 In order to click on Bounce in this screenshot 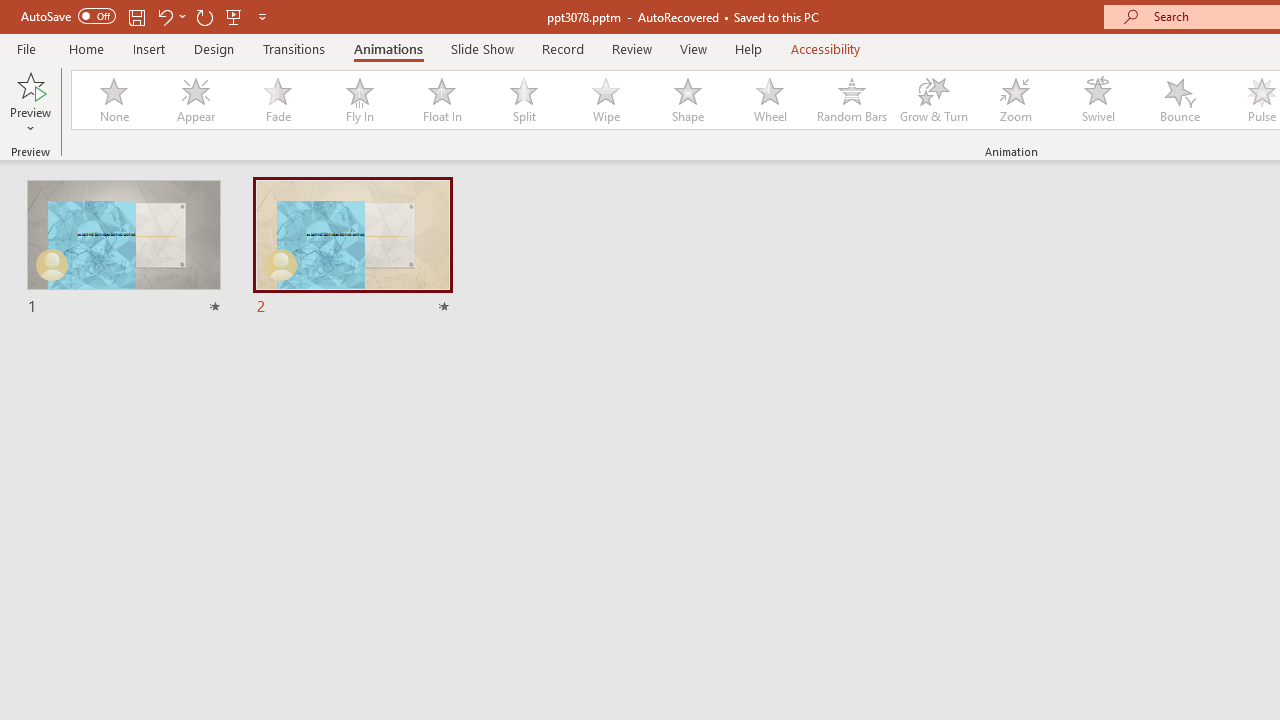, I will do `click(1180, 100)`.